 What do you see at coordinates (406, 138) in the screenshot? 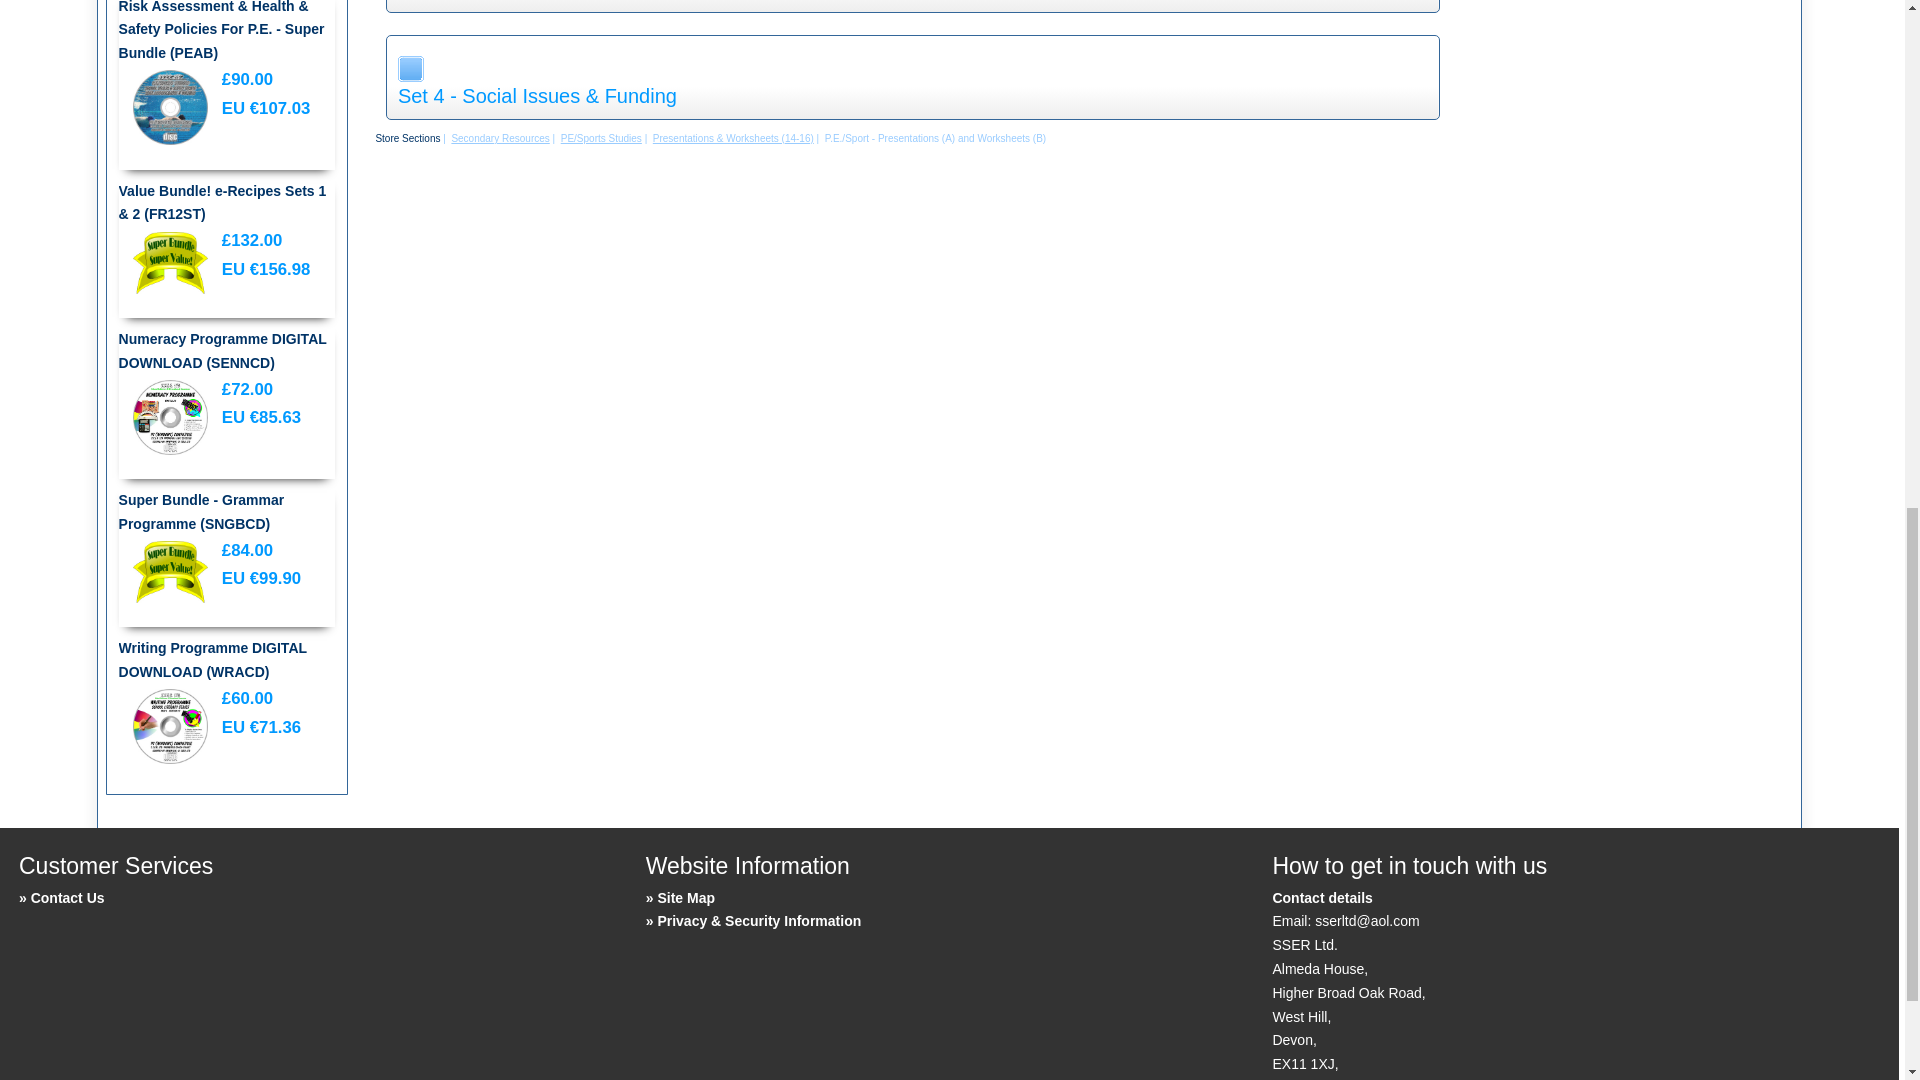
I see `Store Sections` at bounding box center [406, 138].